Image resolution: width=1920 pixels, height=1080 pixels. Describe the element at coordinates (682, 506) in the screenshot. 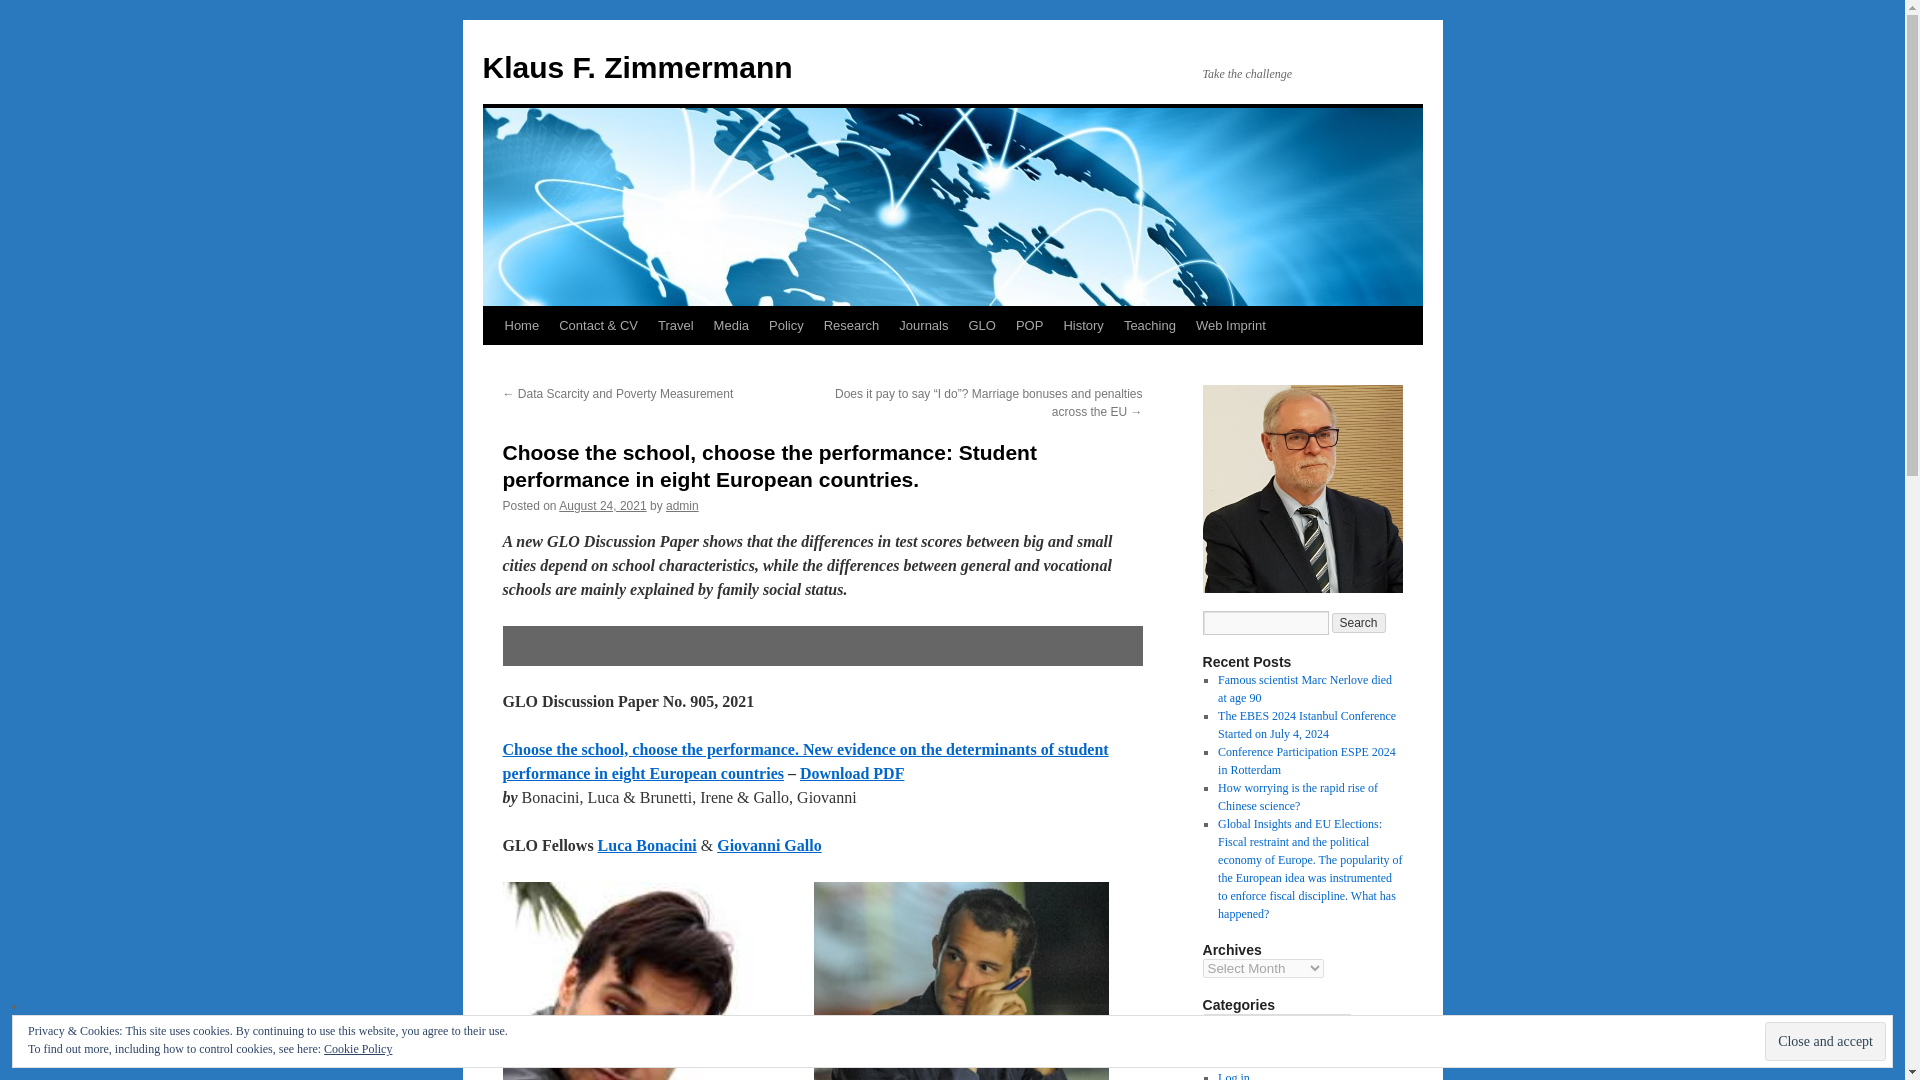

I see `admin` at that location.